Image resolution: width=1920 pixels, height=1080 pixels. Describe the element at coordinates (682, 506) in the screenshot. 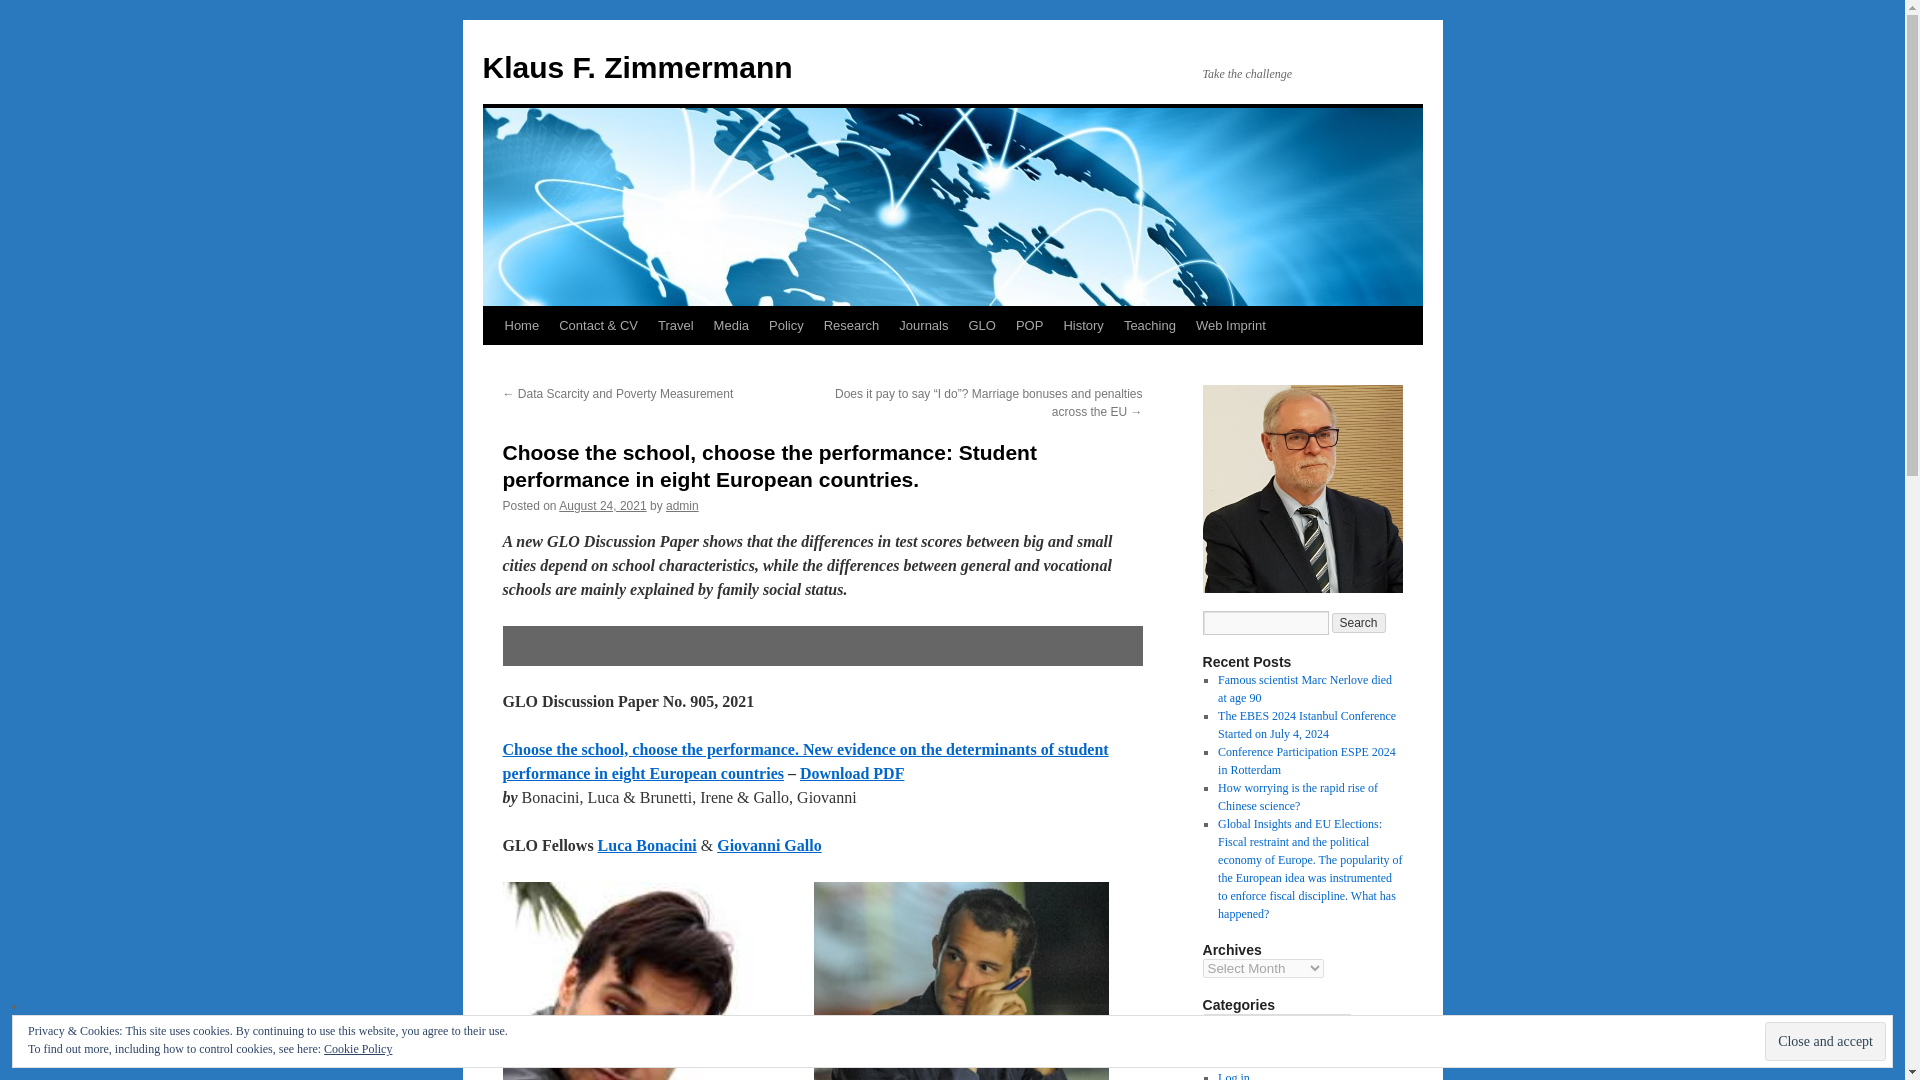

I see `admin` at that location.